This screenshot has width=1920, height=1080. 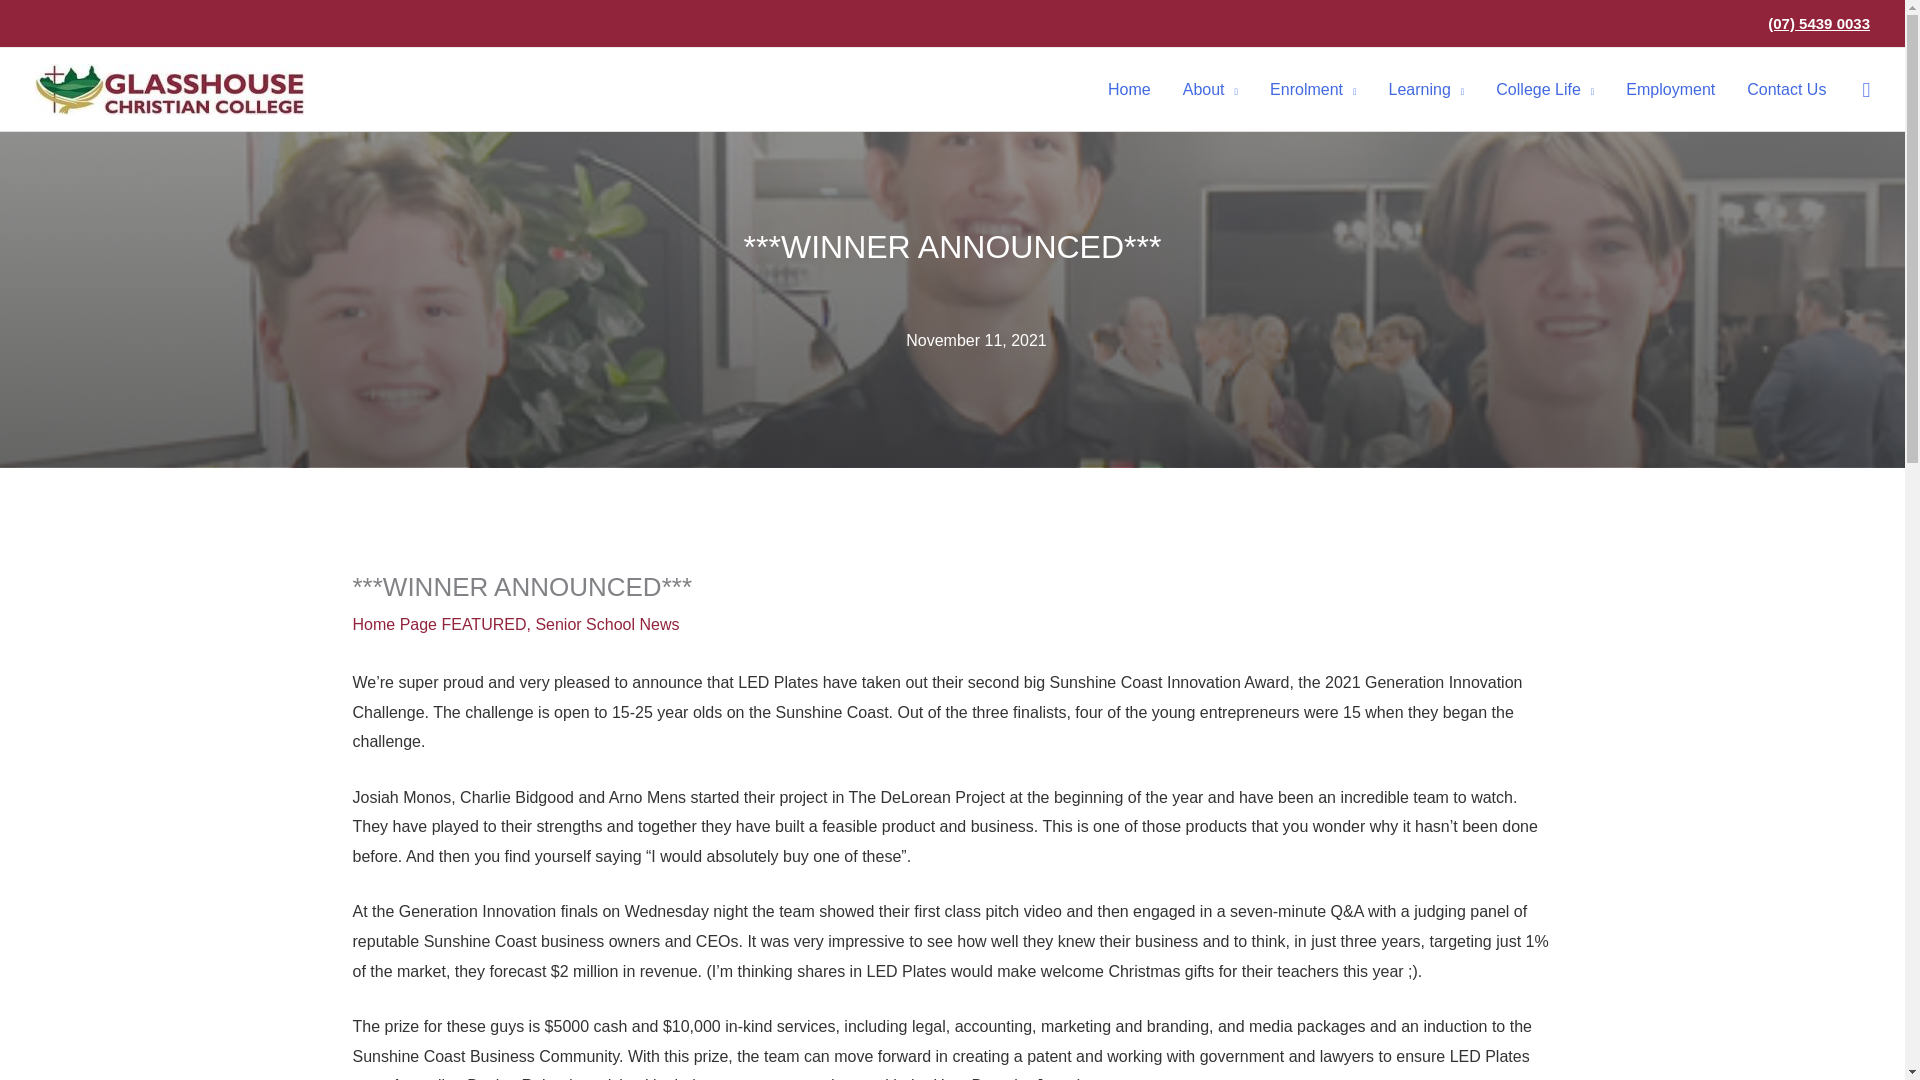 I want to click on Enrolment, so click(x=1312, y=89).